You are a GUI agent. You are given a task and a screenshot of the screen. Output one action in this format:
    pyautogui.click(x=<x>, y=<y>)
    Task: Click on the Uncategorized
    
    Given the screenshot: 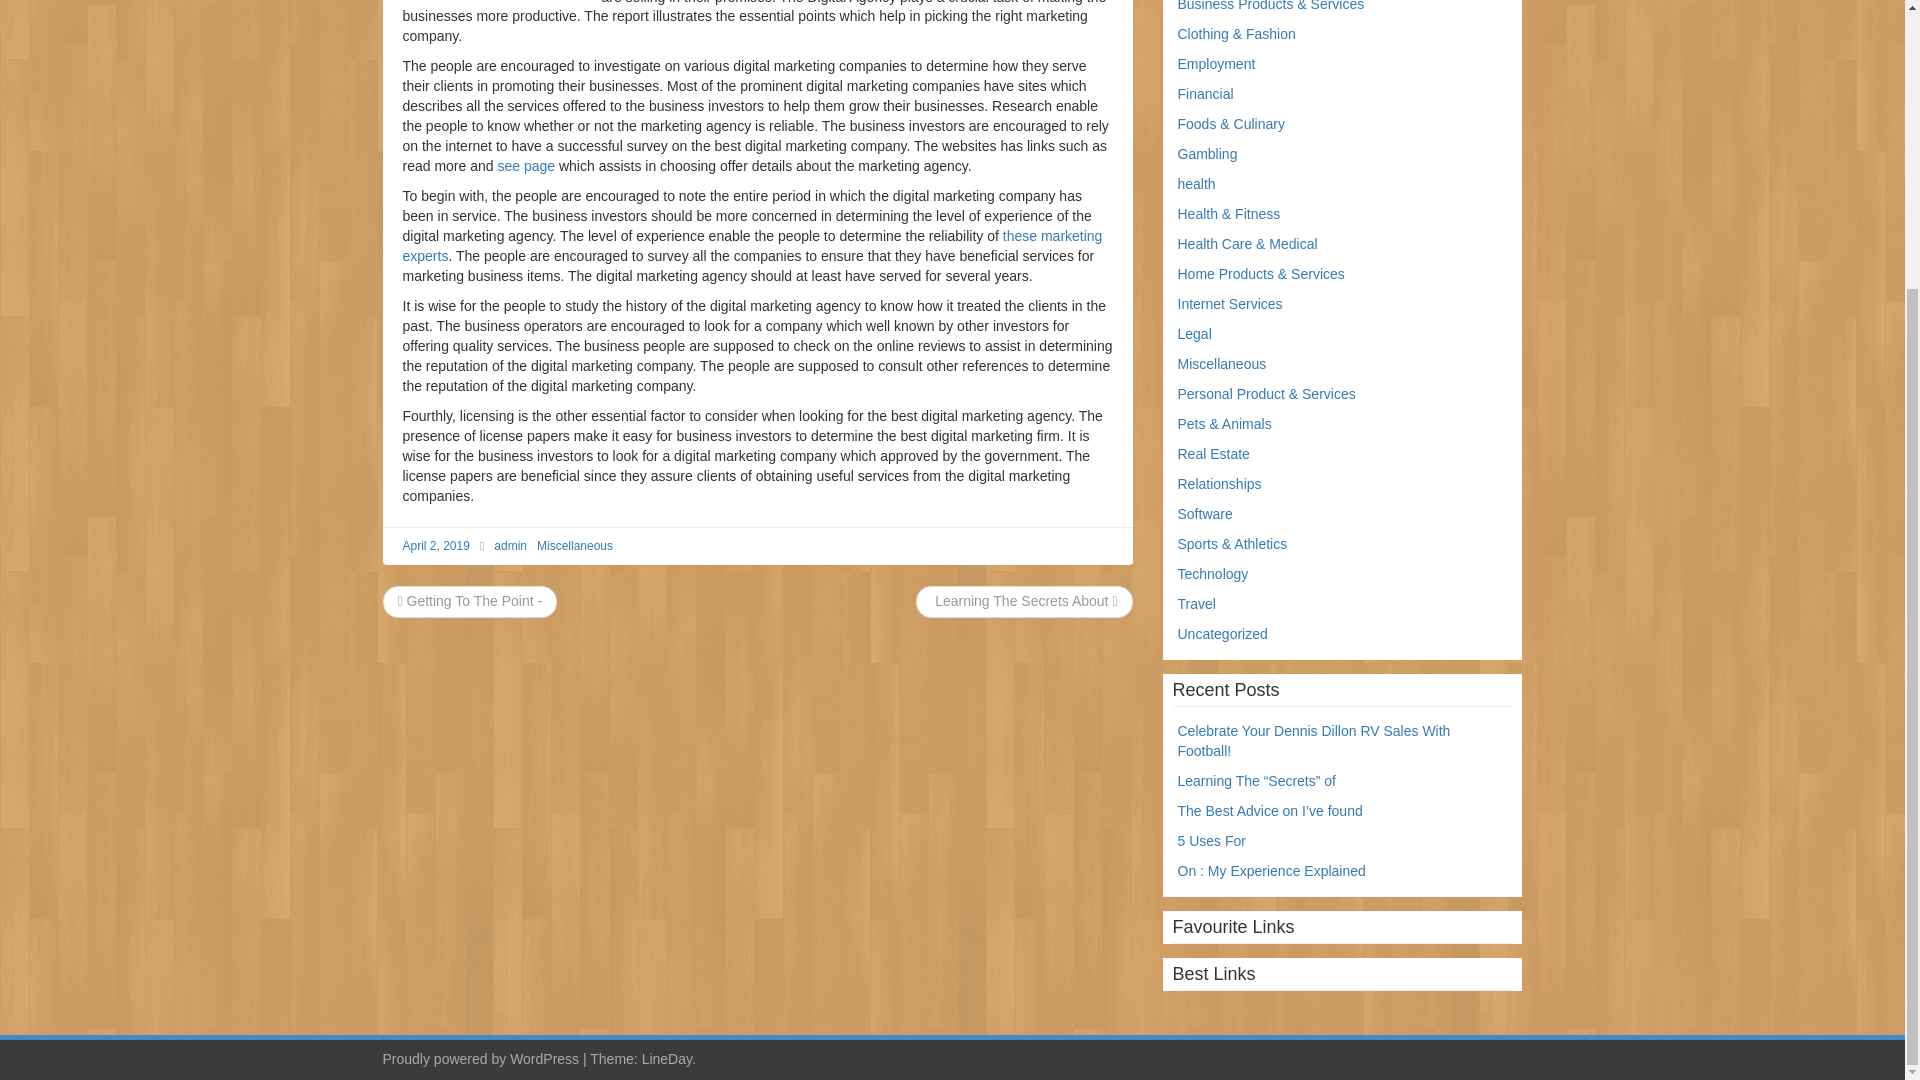 What is the action you would take?
    pyautogui.click(x=1222, y=634)
    